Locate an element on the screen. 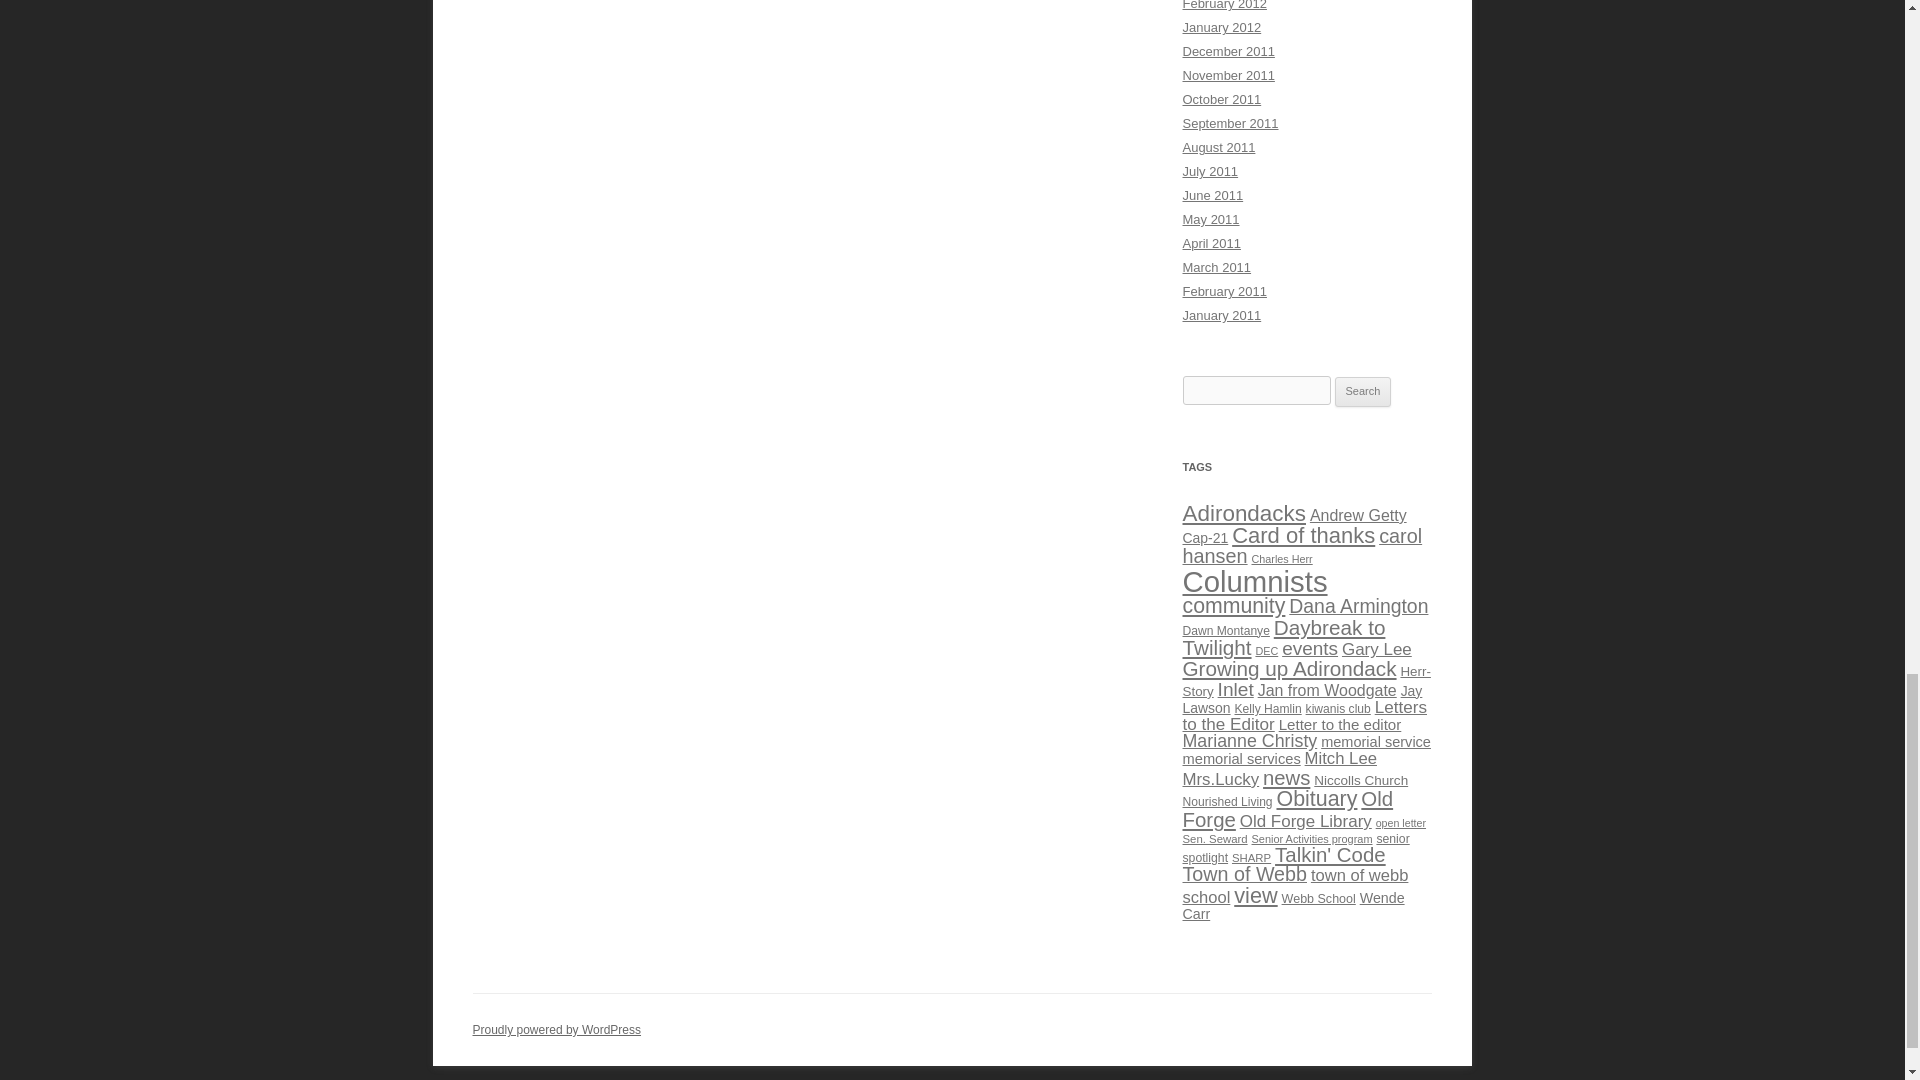 The height and width of the screenshot is (1080, 1920). 106 topics is located at coordinates (1358, 514).